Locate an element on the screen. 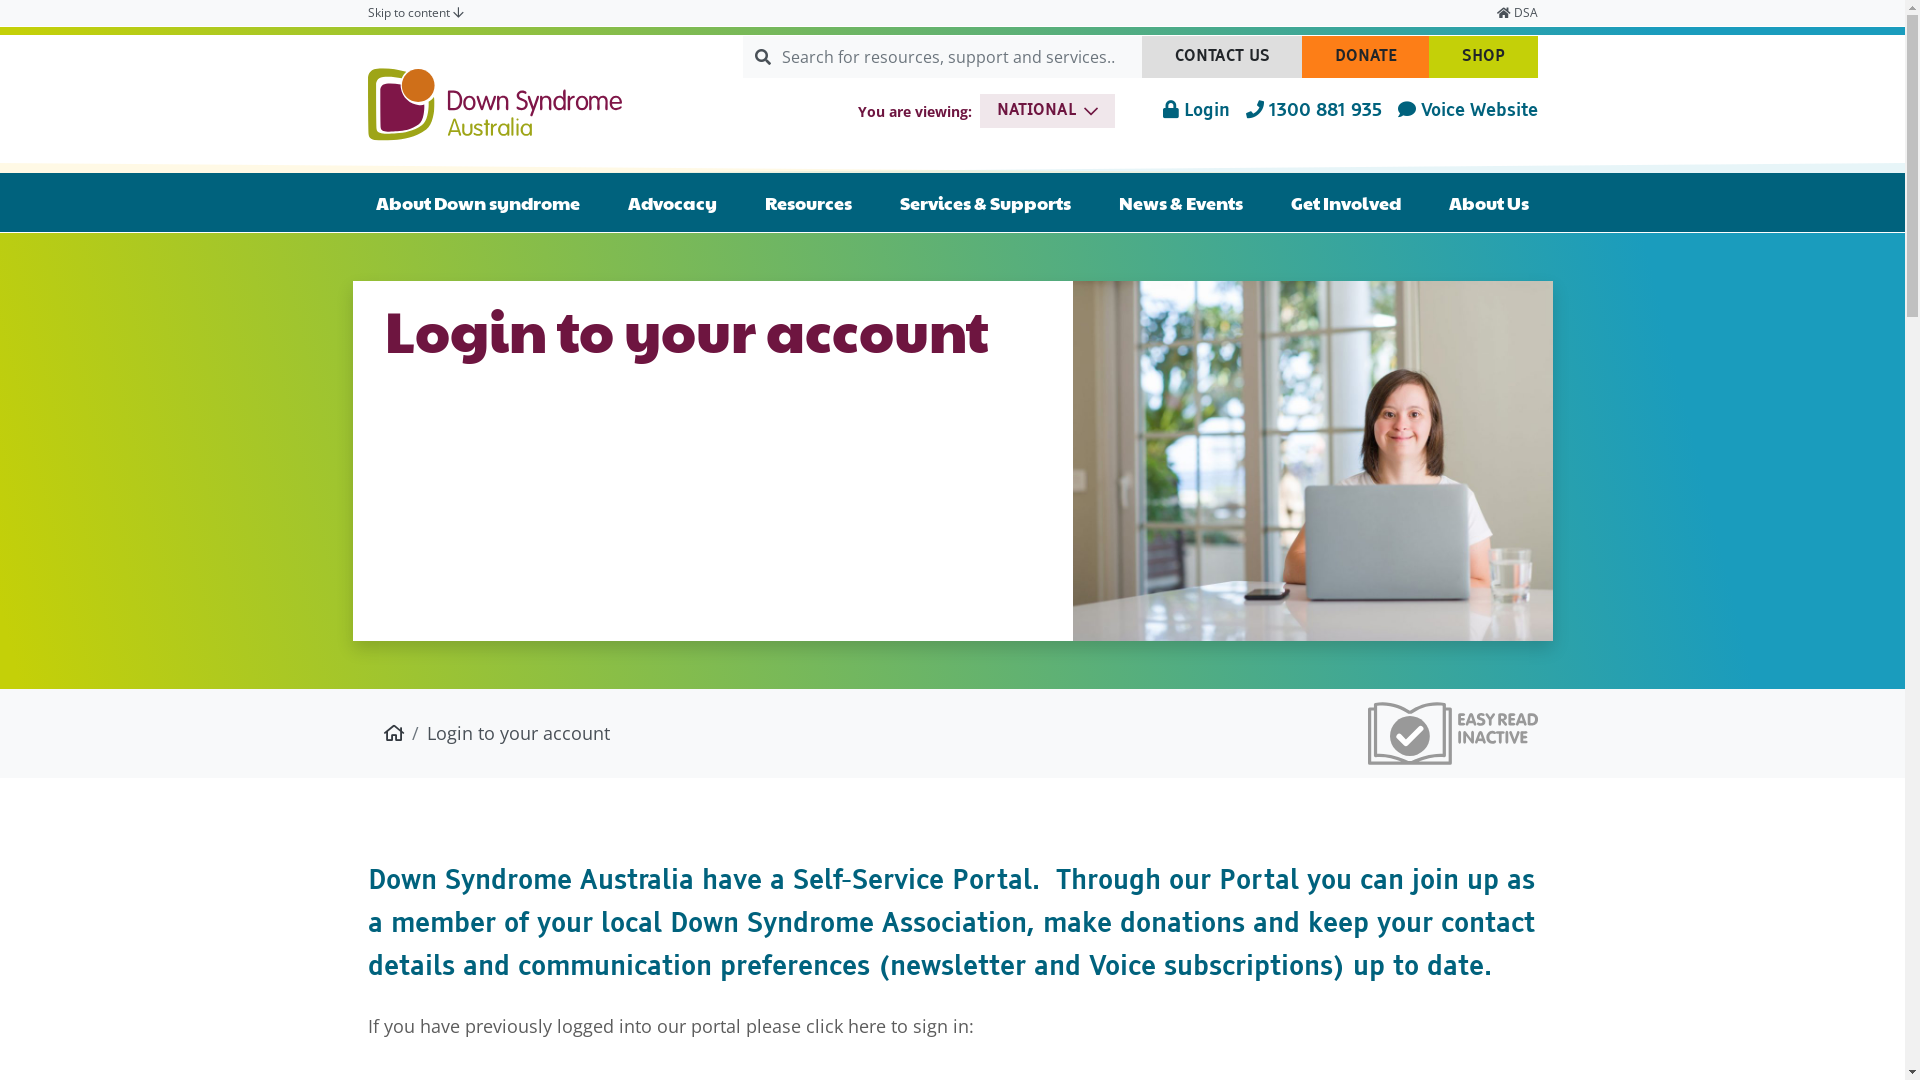 The height and width of the screenshot is (1080, 1920). SEARCH is located at coordinates (742, 56).